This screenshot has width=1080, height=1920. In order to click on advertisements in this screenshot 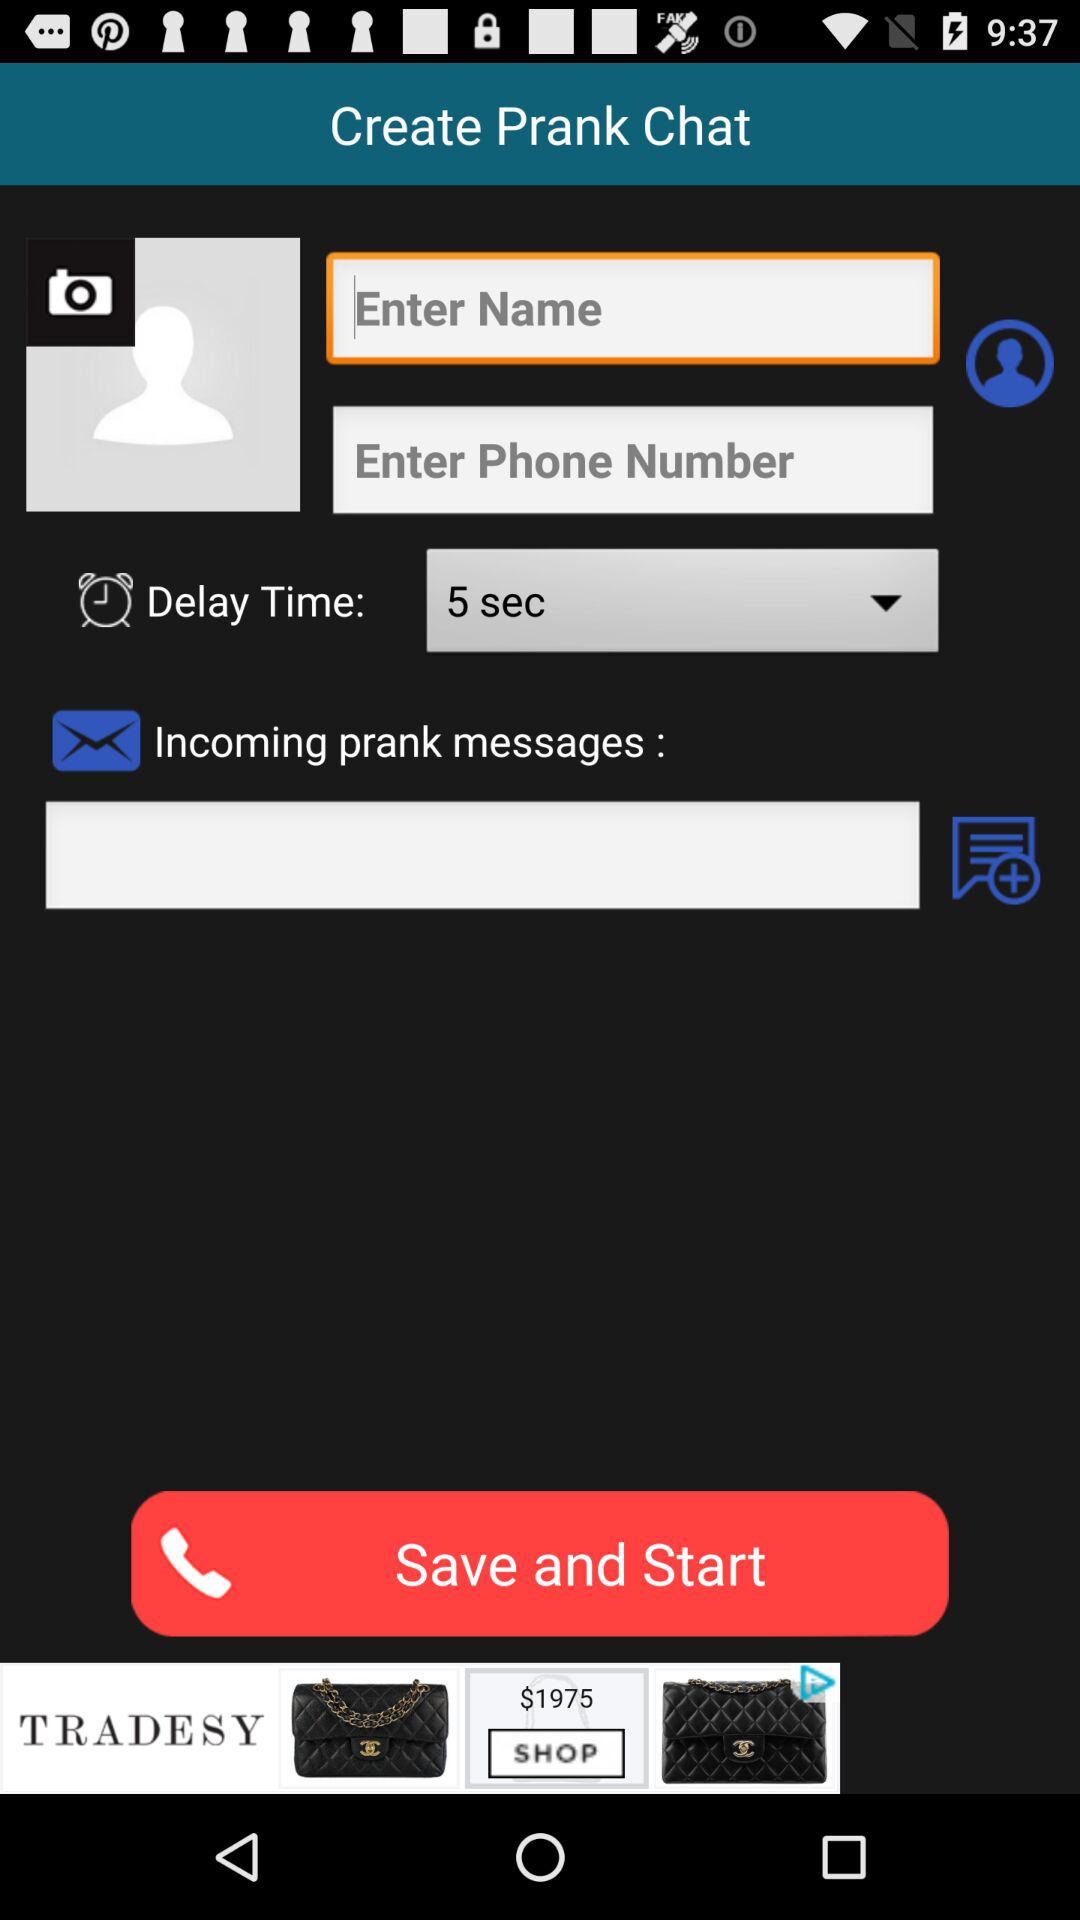, I will do `click(420, 1728)`.